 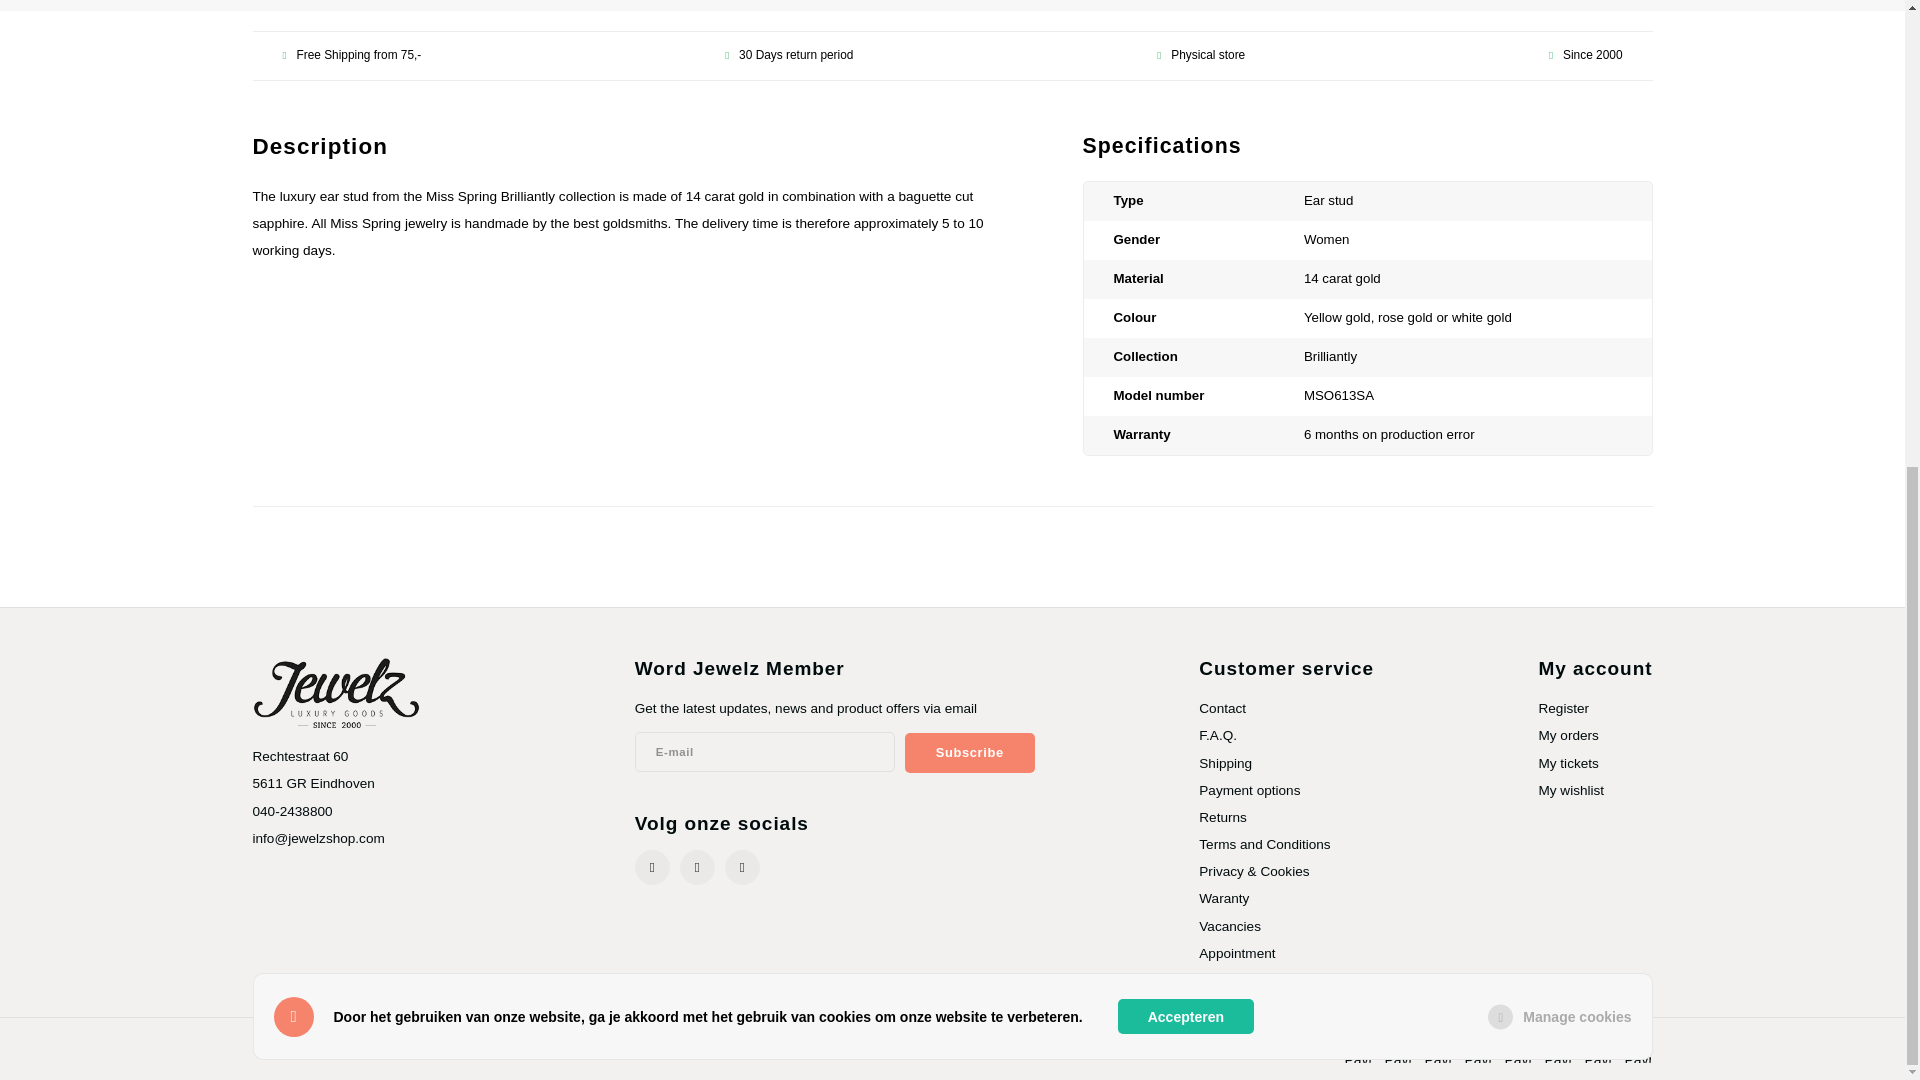 I want to click on My tickets, so click(x=1567, y=764).